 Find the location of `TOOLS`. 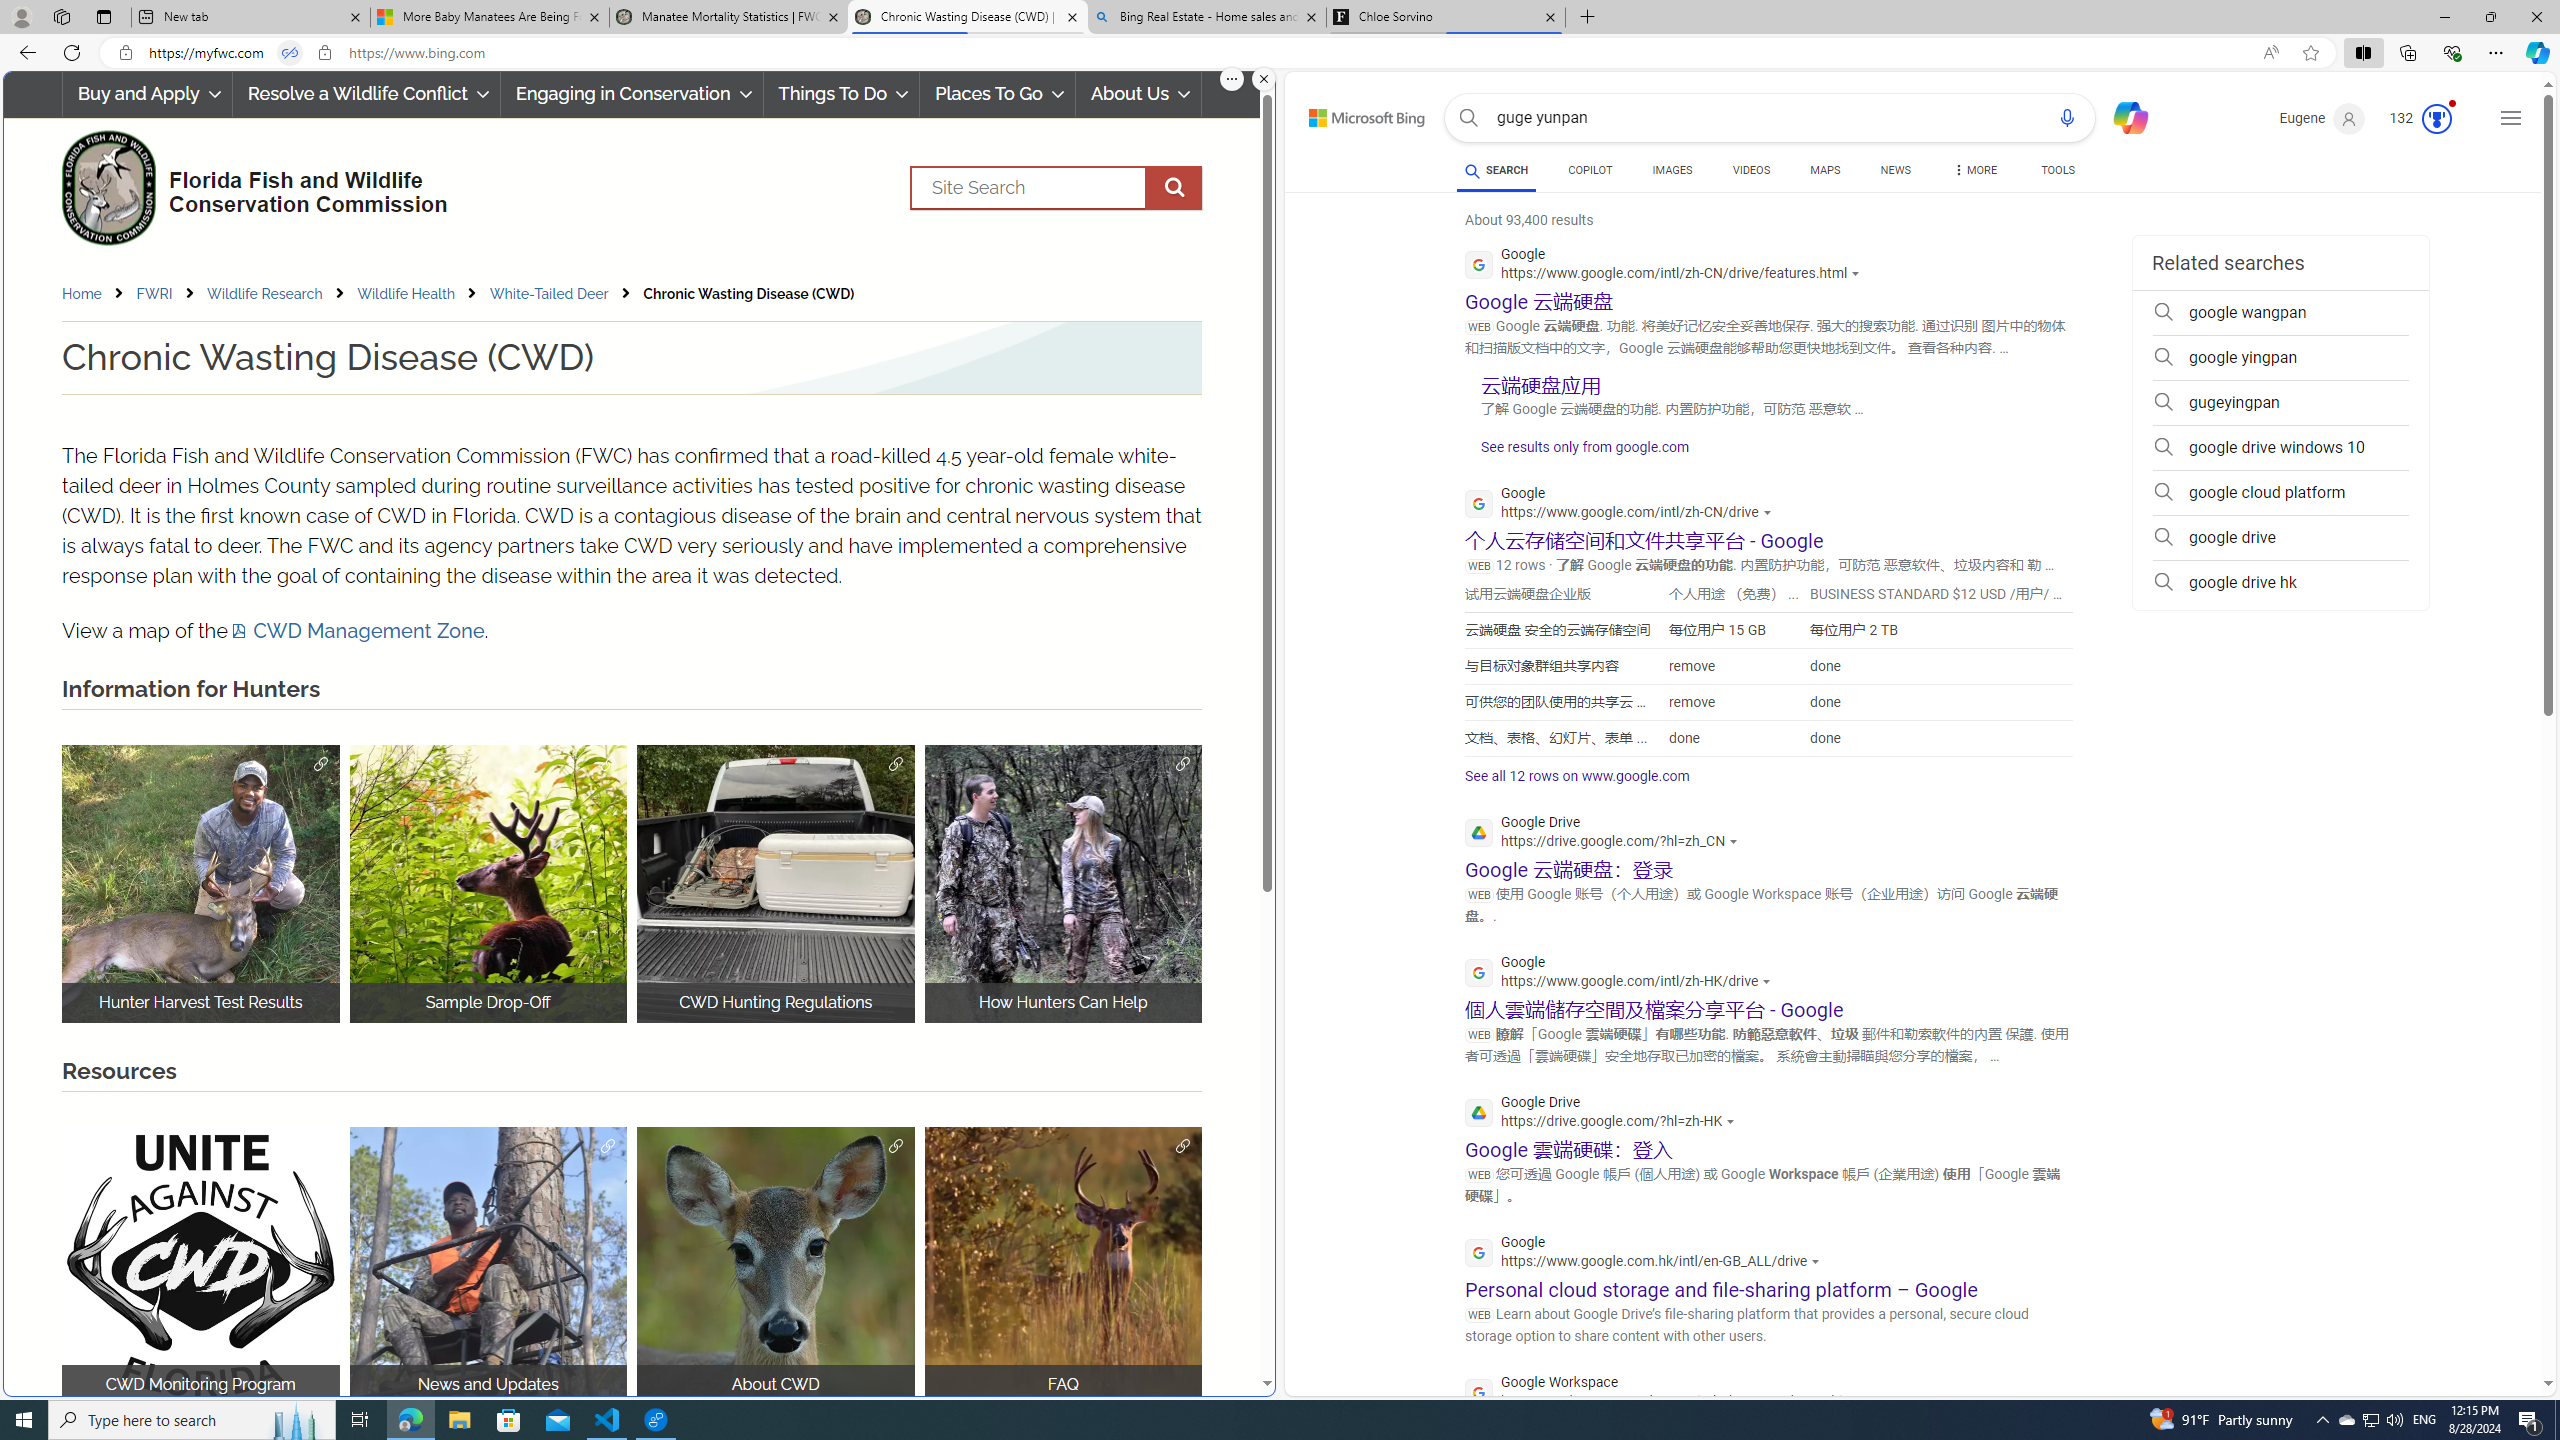

TOOLS is located at coordinates (2059, 170).